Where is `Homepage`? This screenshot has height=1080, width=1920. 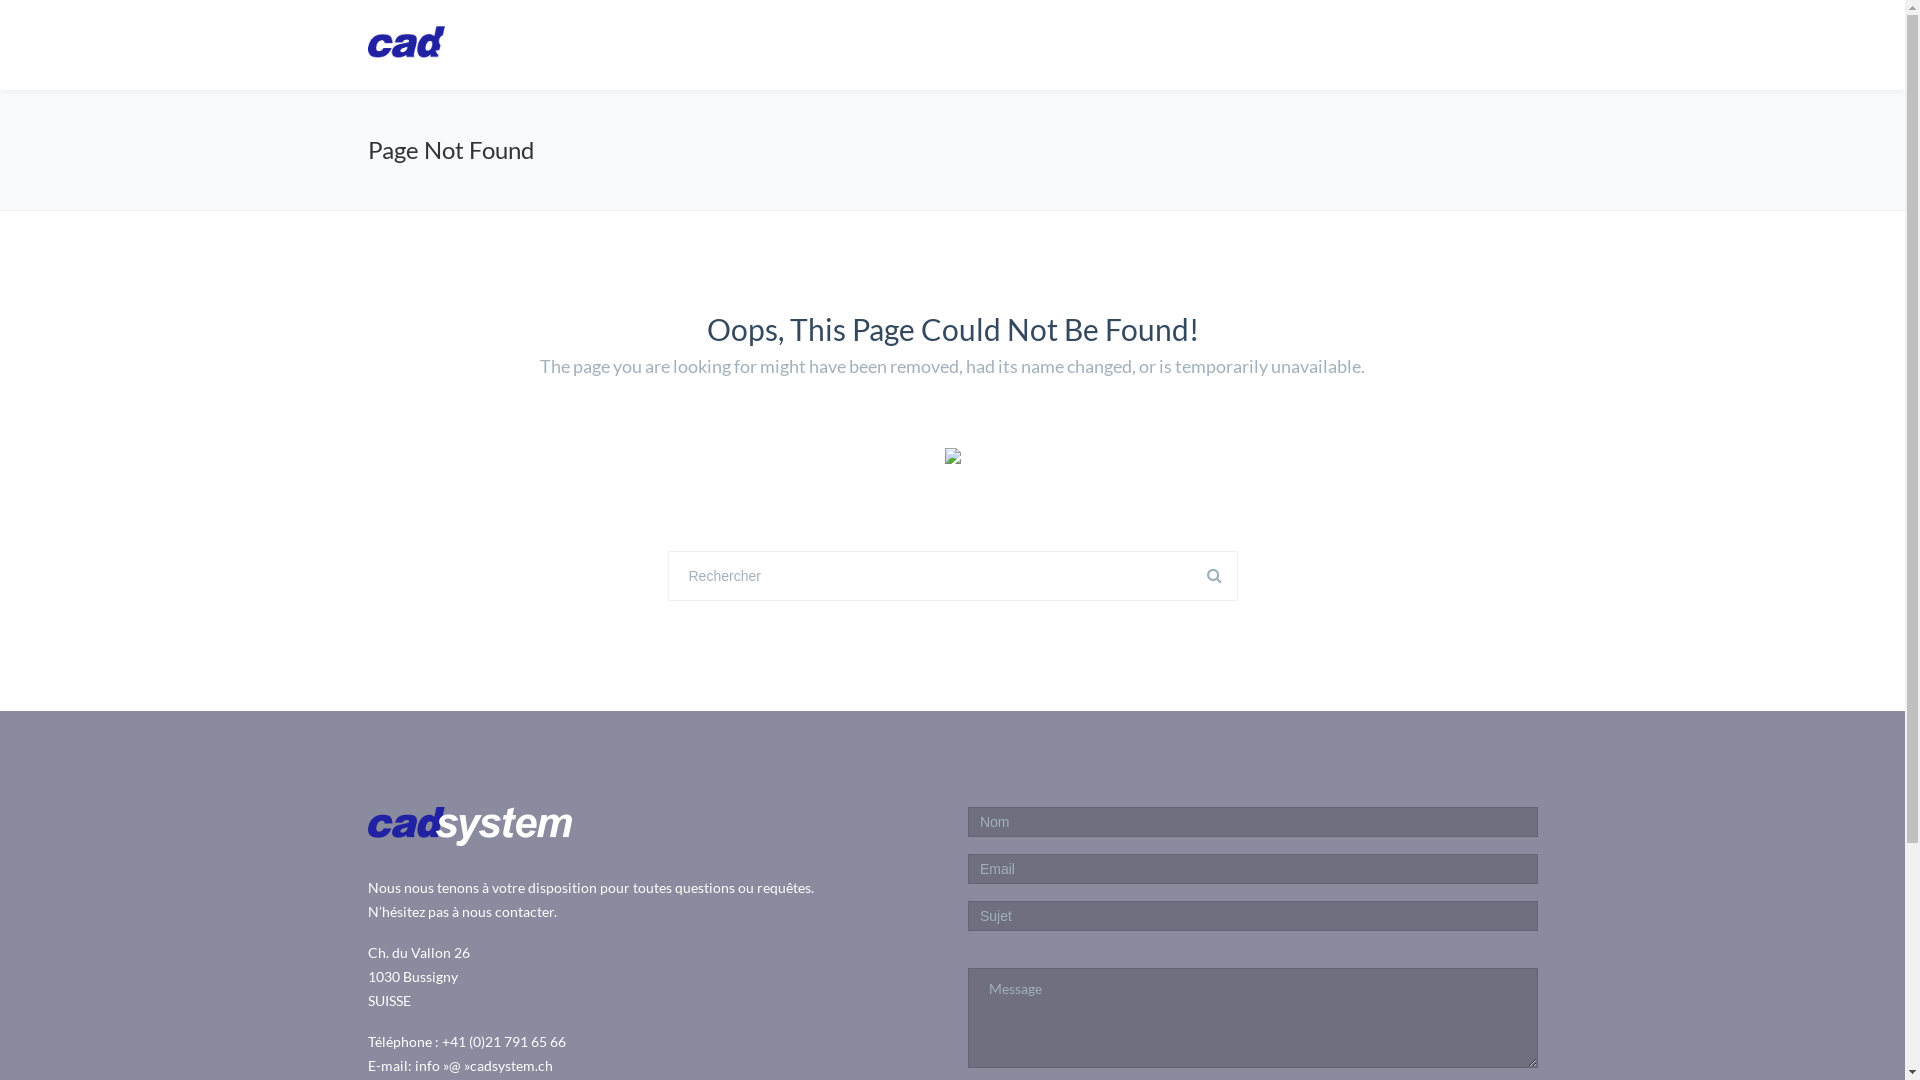
Homepage is located at coordinates (962, 44).